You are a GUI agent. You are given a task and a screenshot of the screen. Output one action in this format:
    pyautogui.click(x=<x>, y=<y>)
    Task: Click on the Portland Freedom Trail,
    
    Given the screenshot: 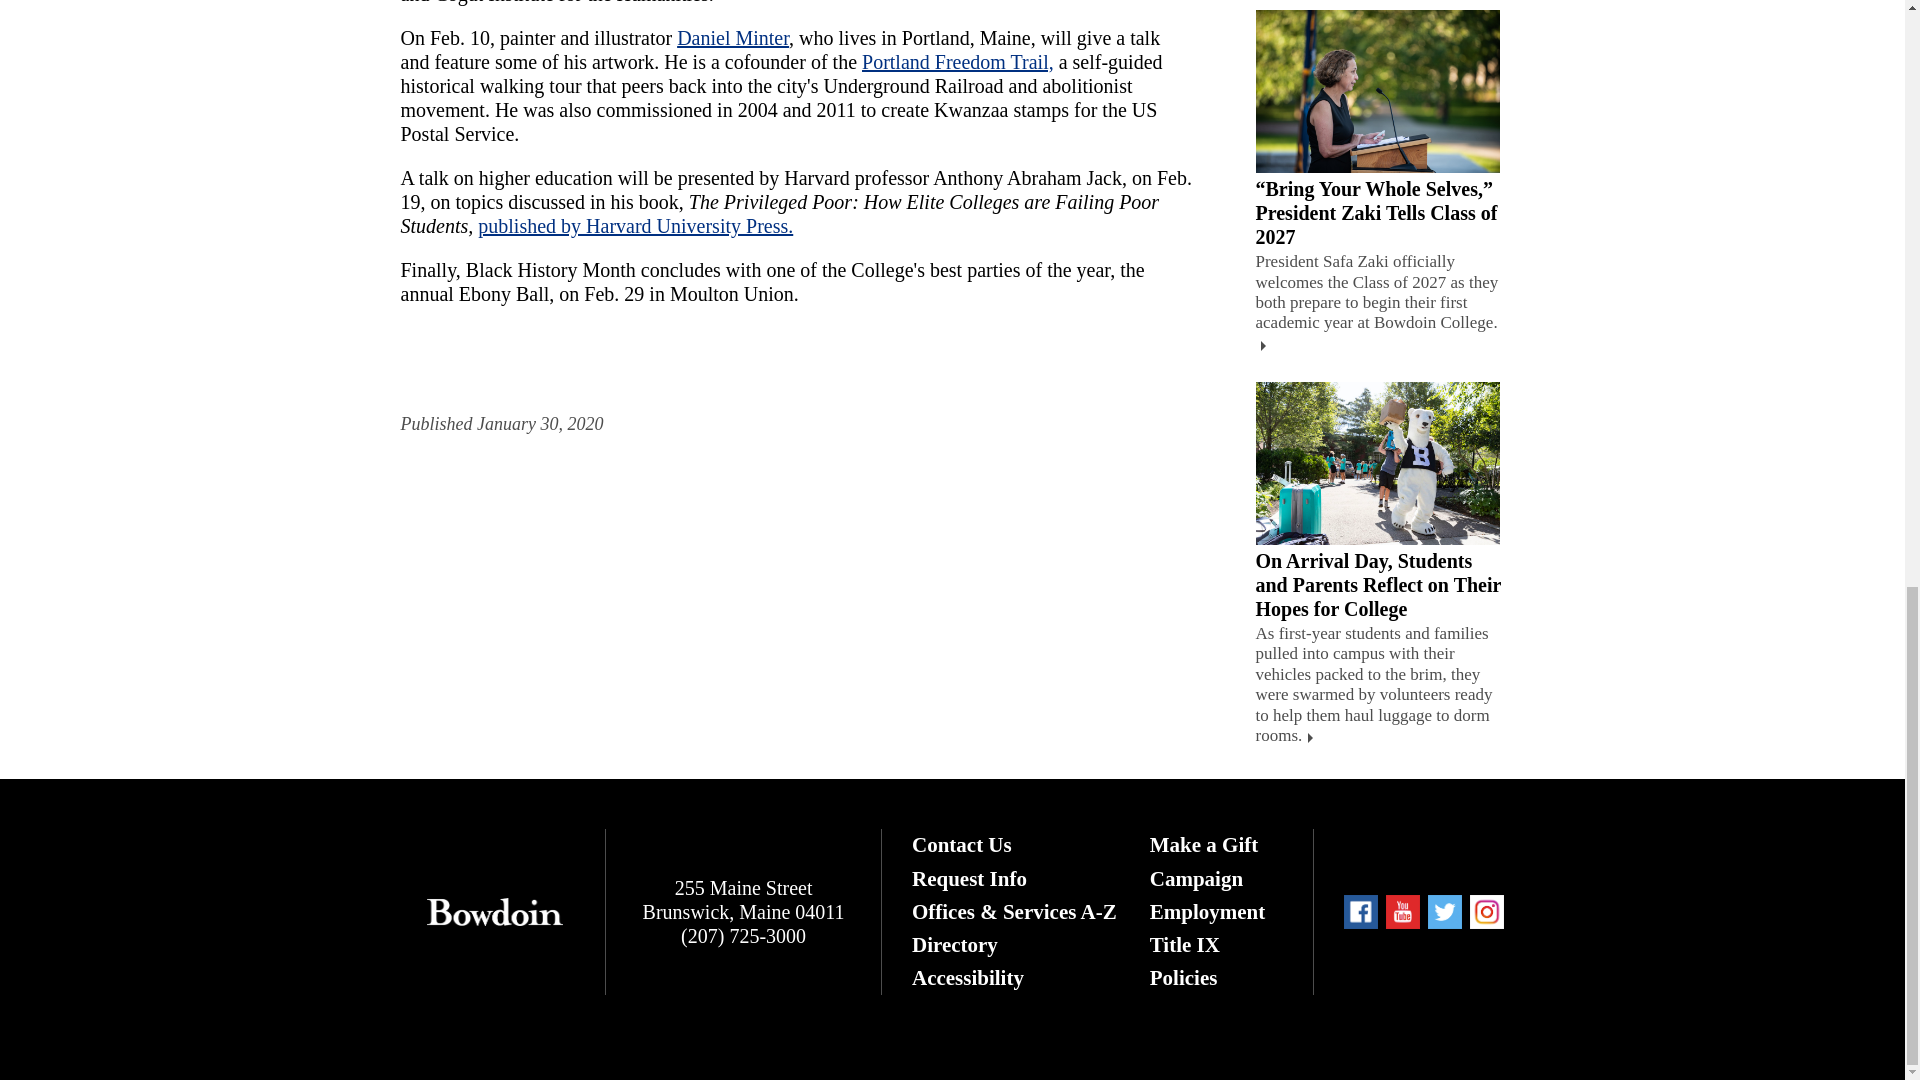 What is the action you would take?
    pyautogui.click(x=958, y=62)
    